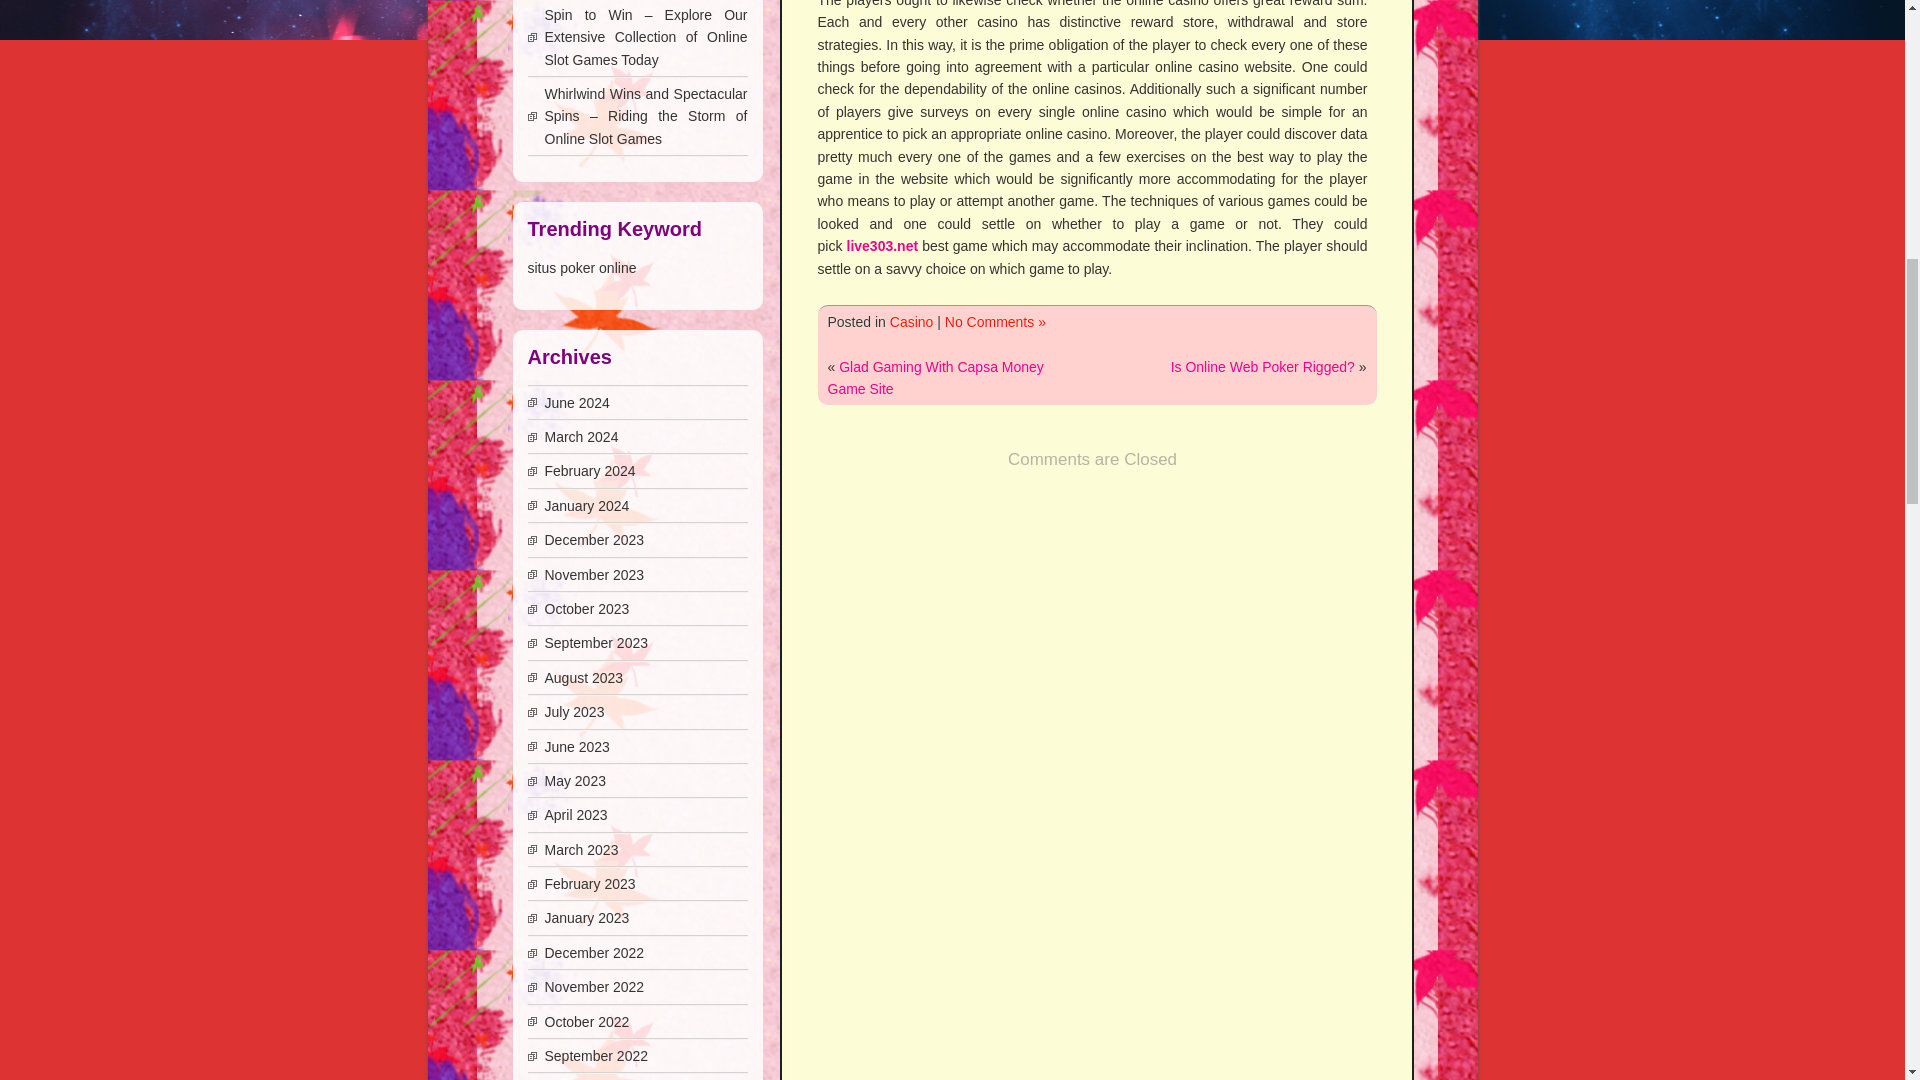 This screenshot has width=1920, height=1080. What do you see at coordinates (586, 506) in the screenshot?
I see `January 2024` at bounding box center [586, 506].